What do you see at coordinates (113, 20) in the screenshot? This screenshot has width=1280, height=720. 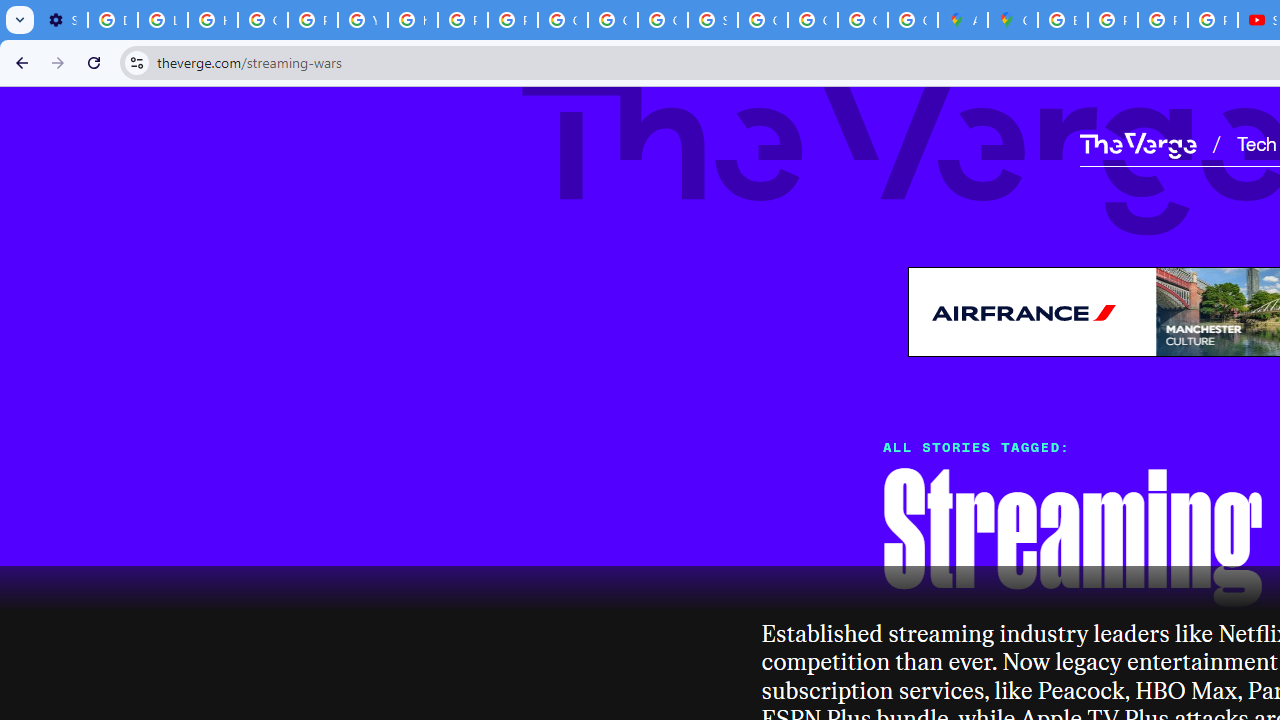 I see `Delete photos & videos - Computer - Google Photos Help` at bounding box center [113, 20].